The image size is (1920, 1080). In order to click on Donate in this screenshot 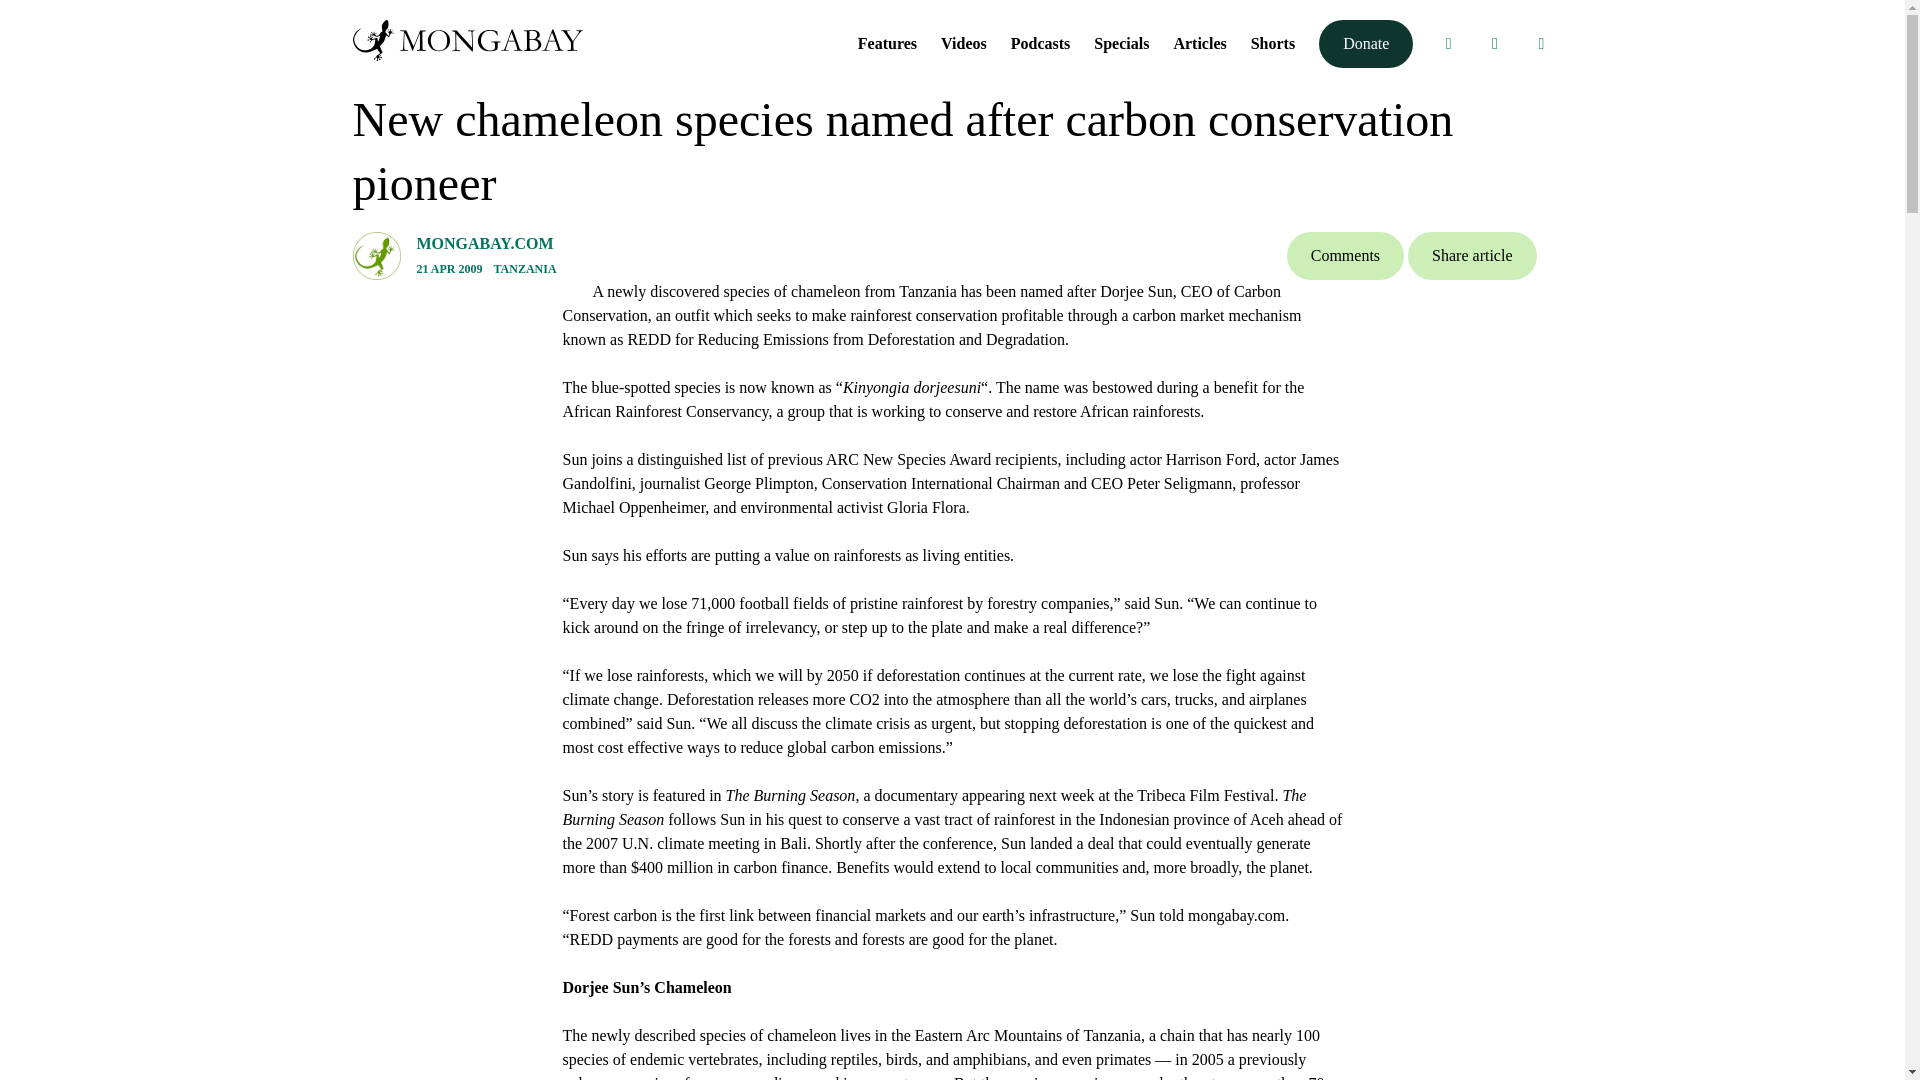, I will do `click(1366, 44)`.